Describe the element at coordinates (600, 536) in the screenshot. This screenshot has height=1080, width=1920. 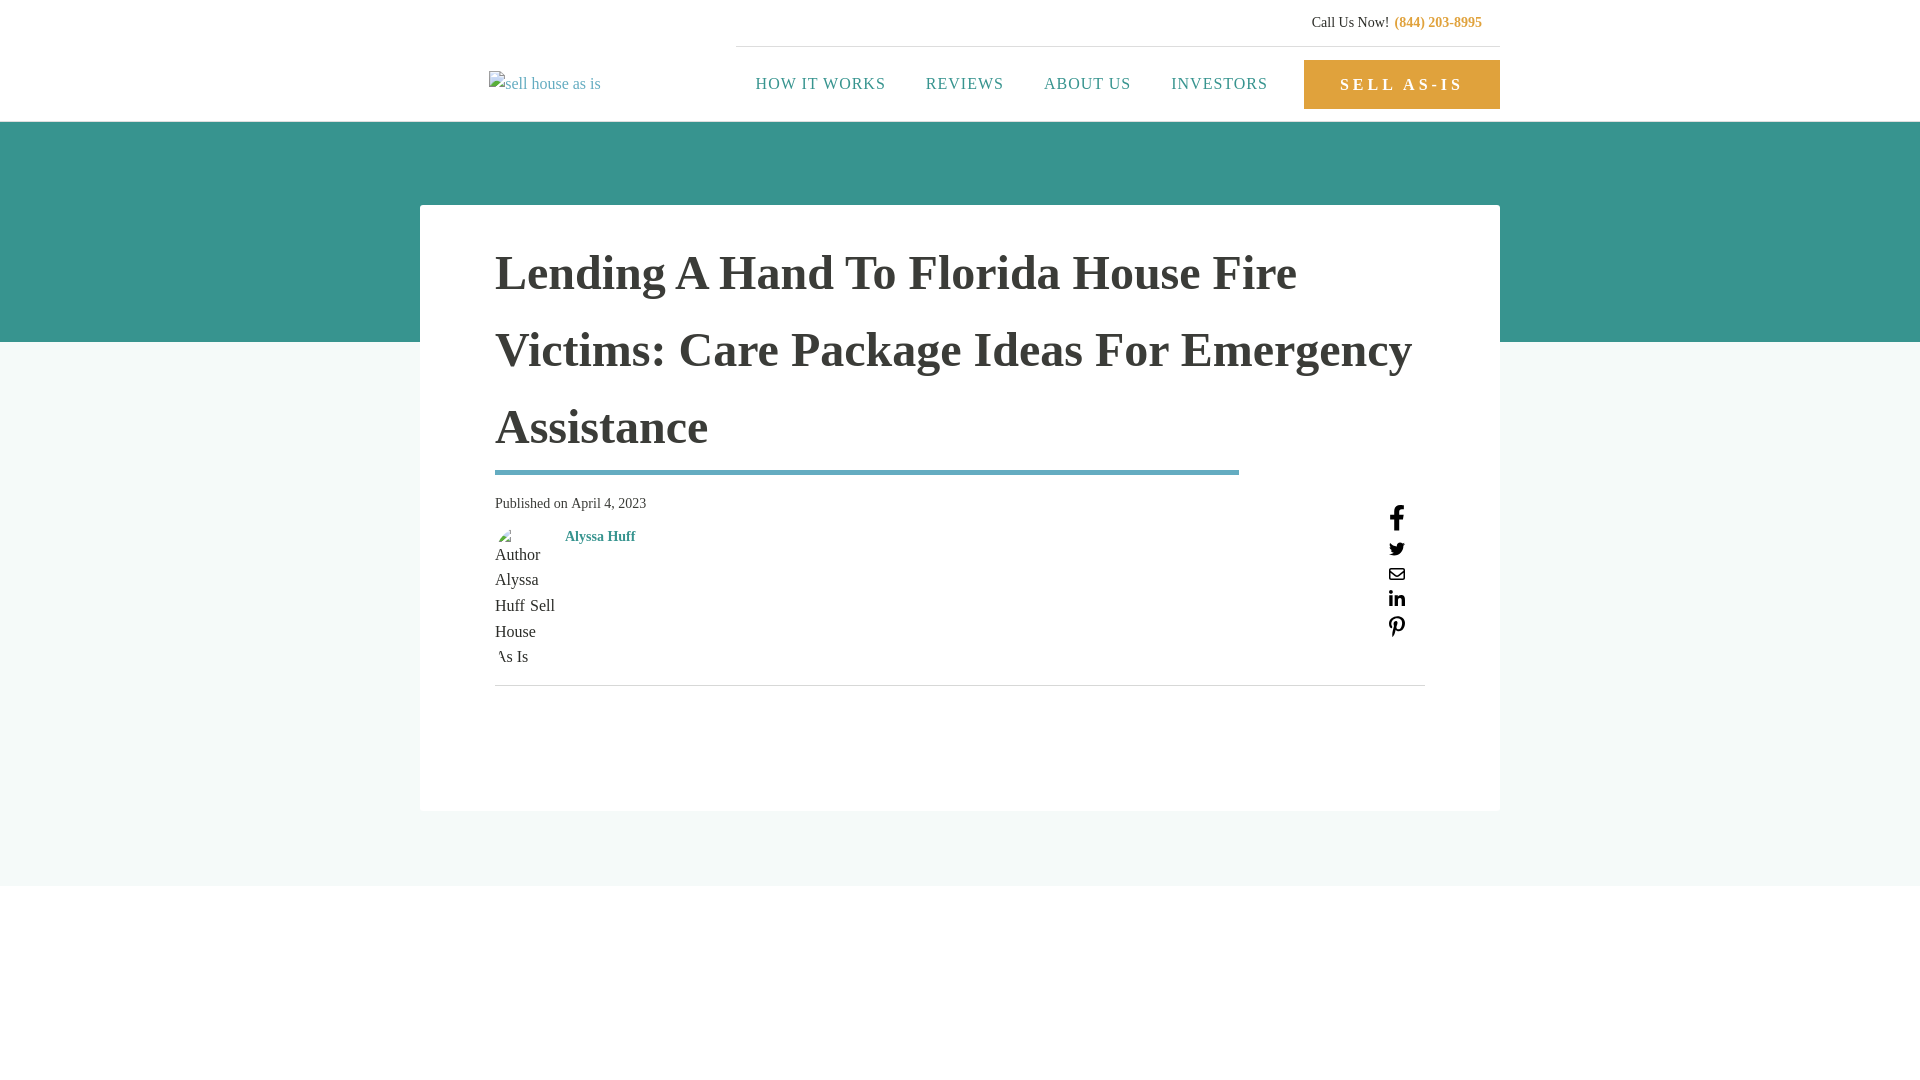
I see `Alyssa Huff` at that location.